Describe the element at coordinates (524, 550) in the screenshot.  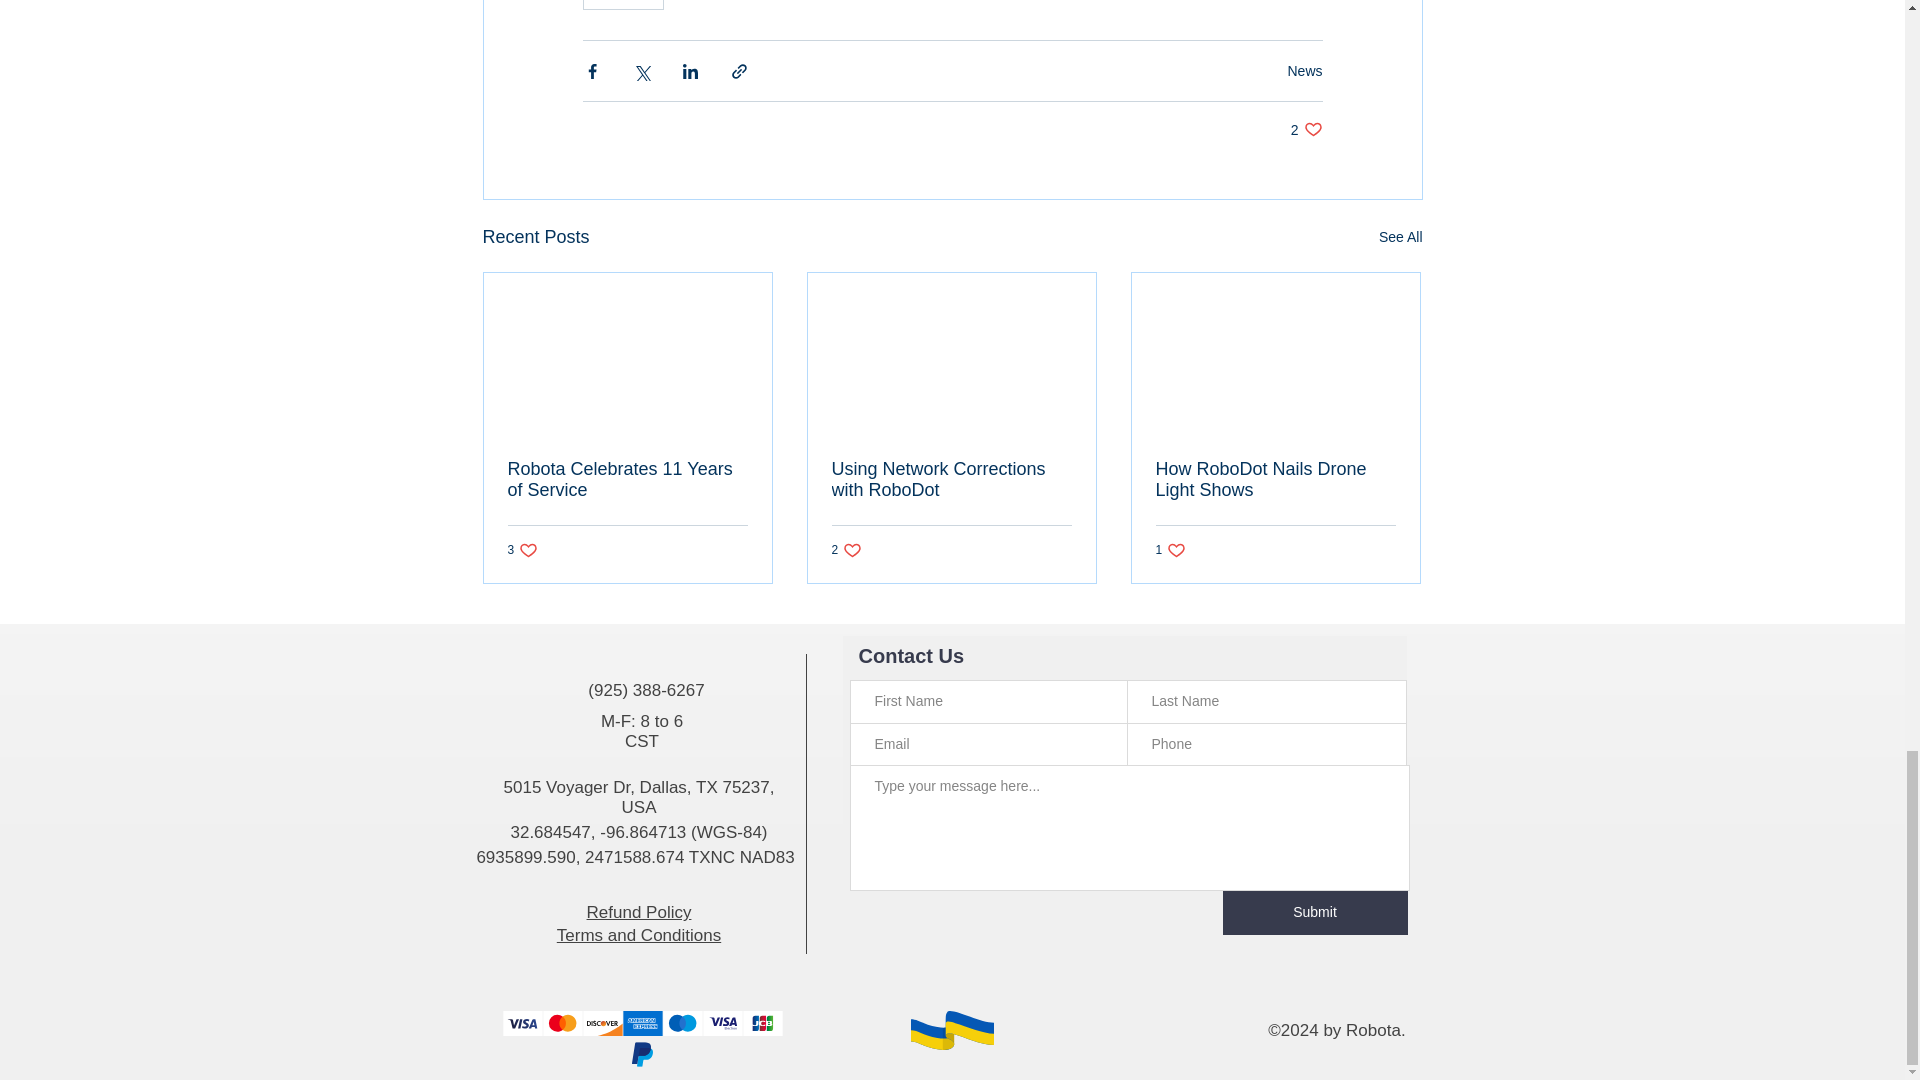
I see `News` at that location.